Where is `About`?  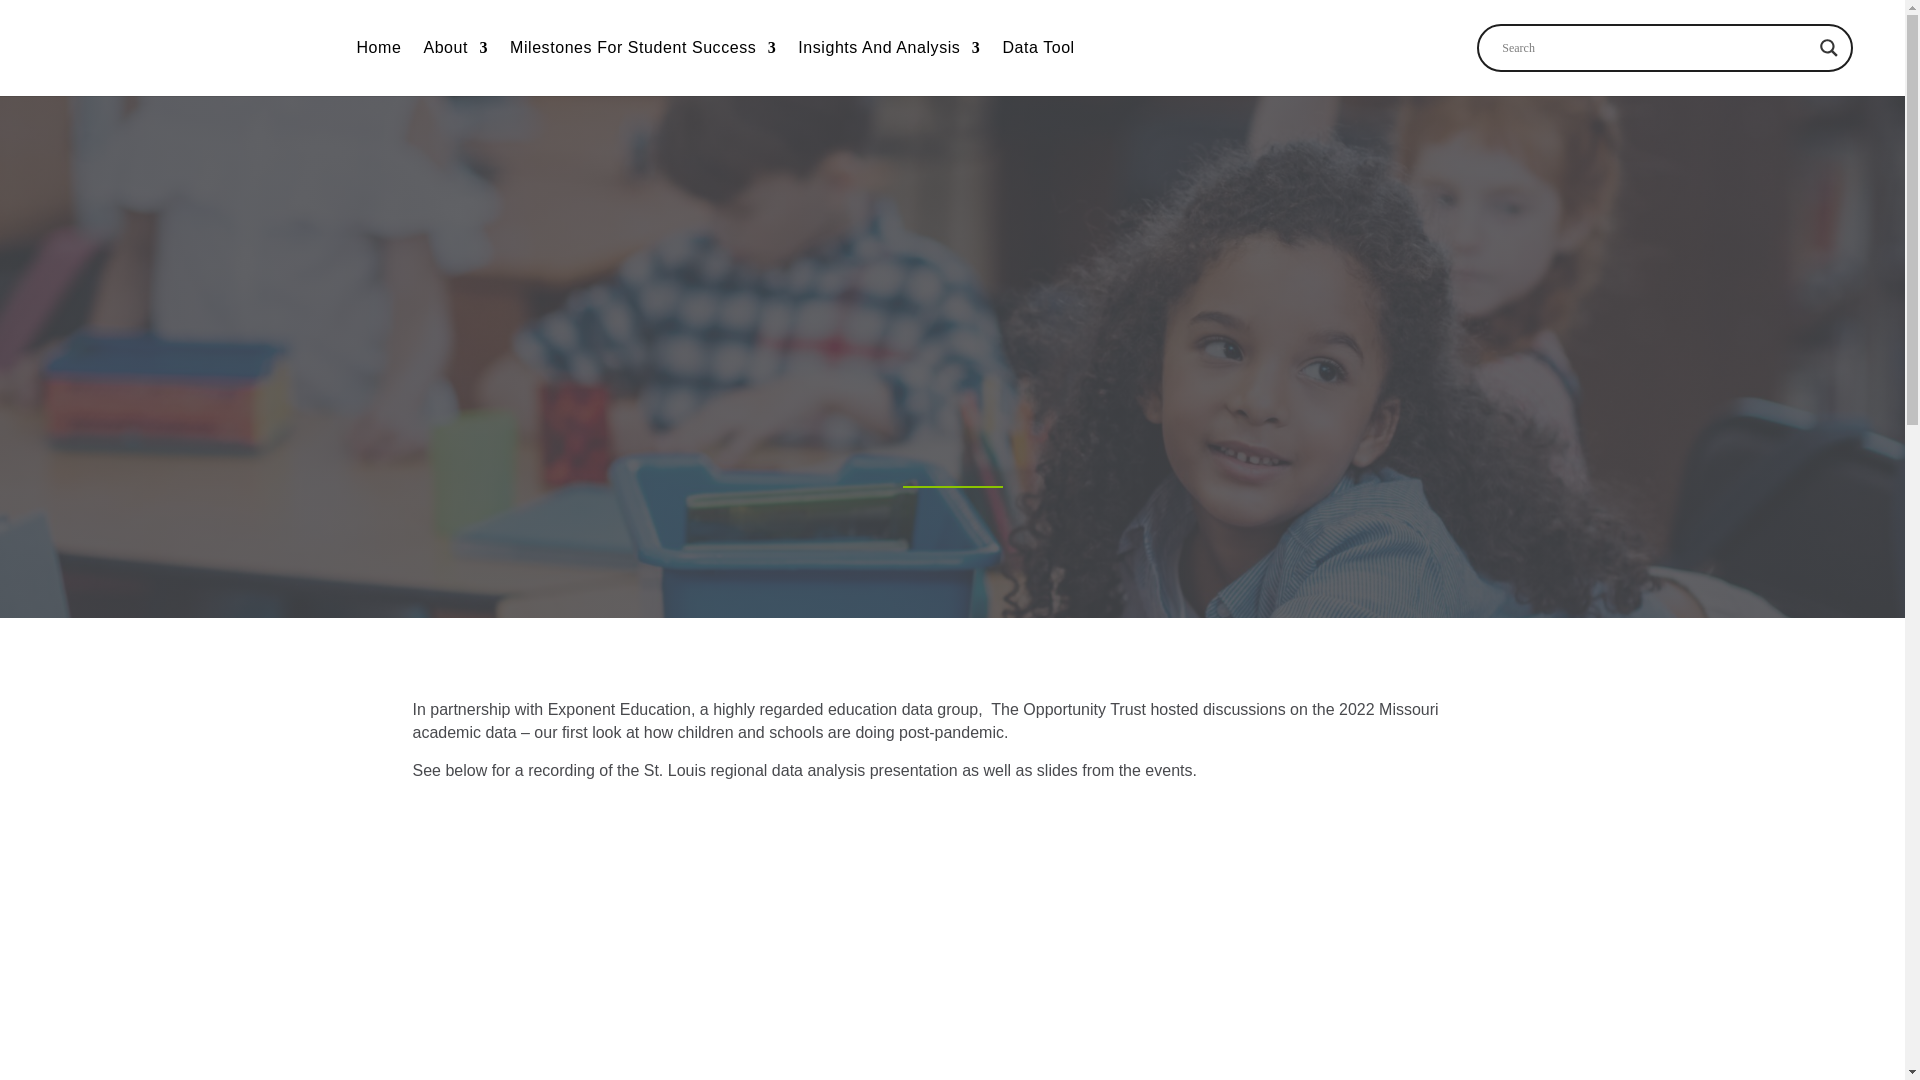
About is located at coordinates (454, 52).